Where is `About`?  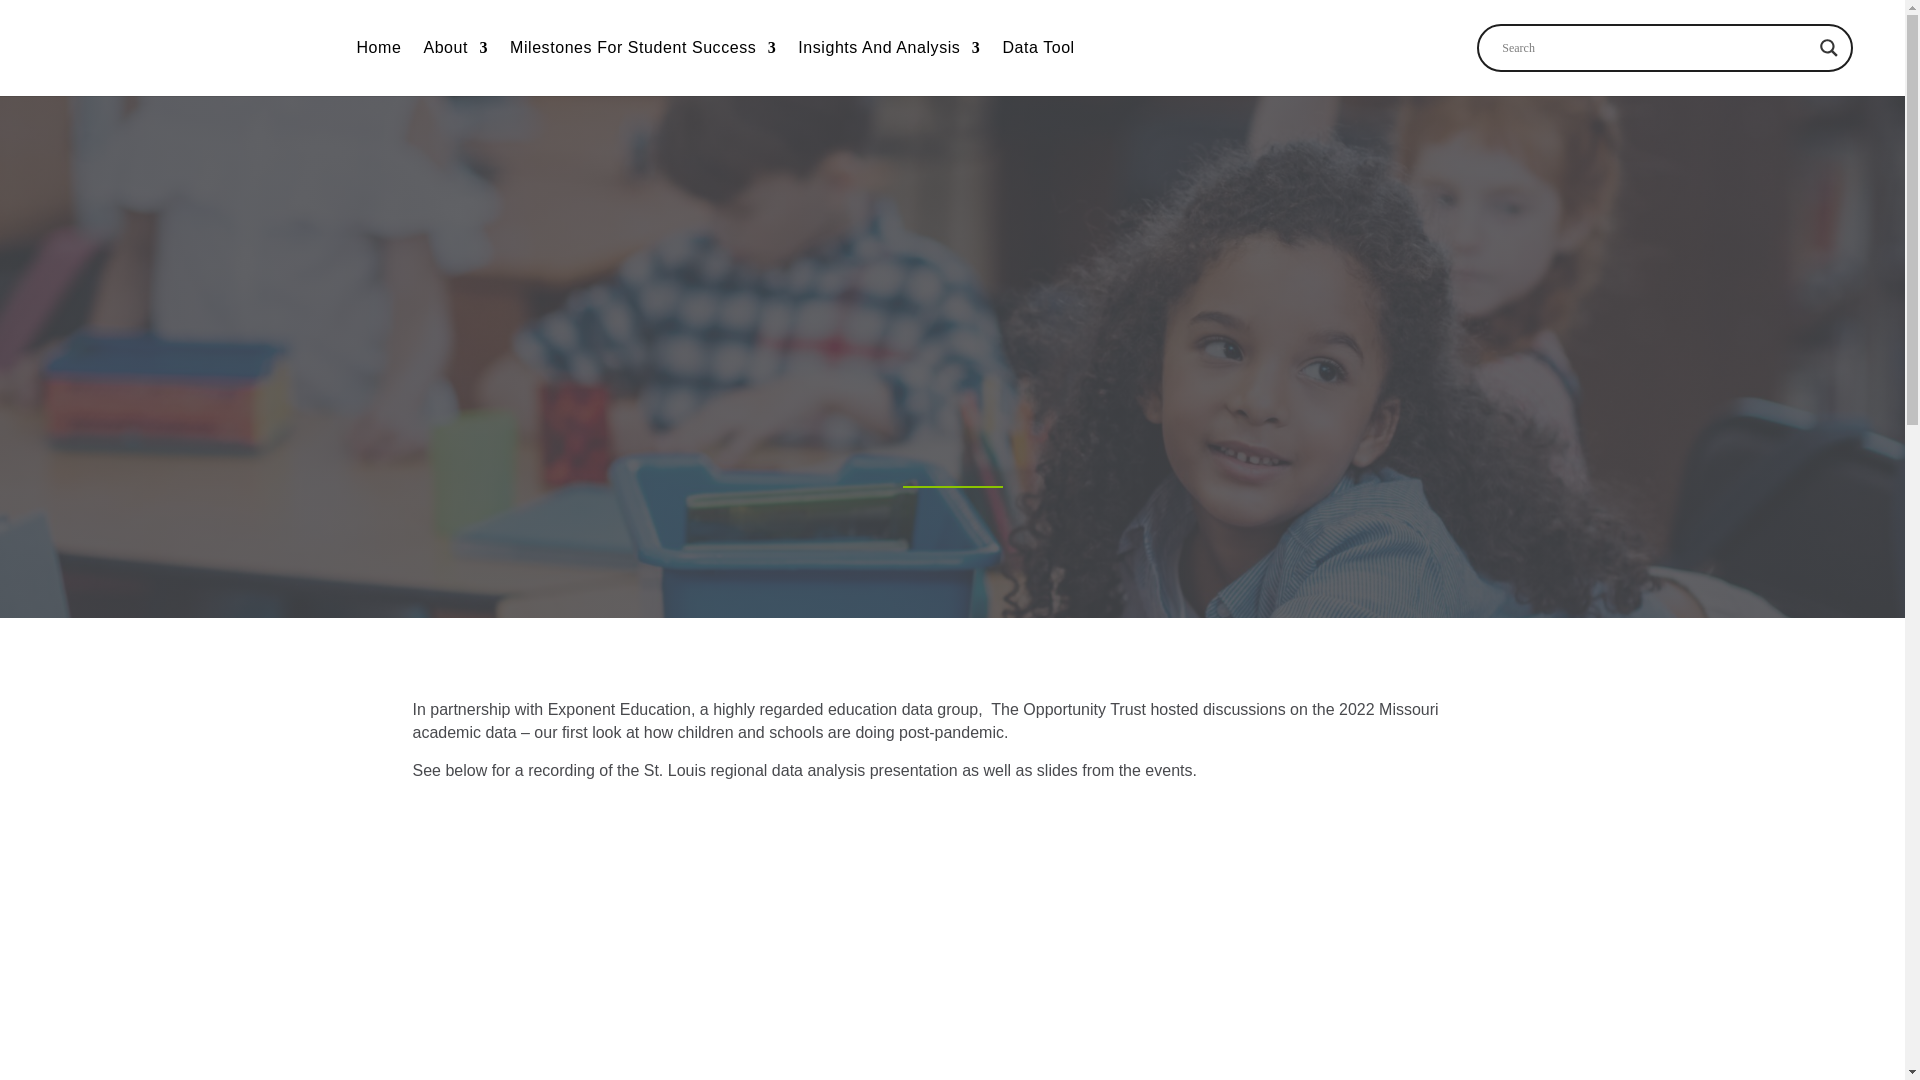
About is located at coordinates (454, 52).